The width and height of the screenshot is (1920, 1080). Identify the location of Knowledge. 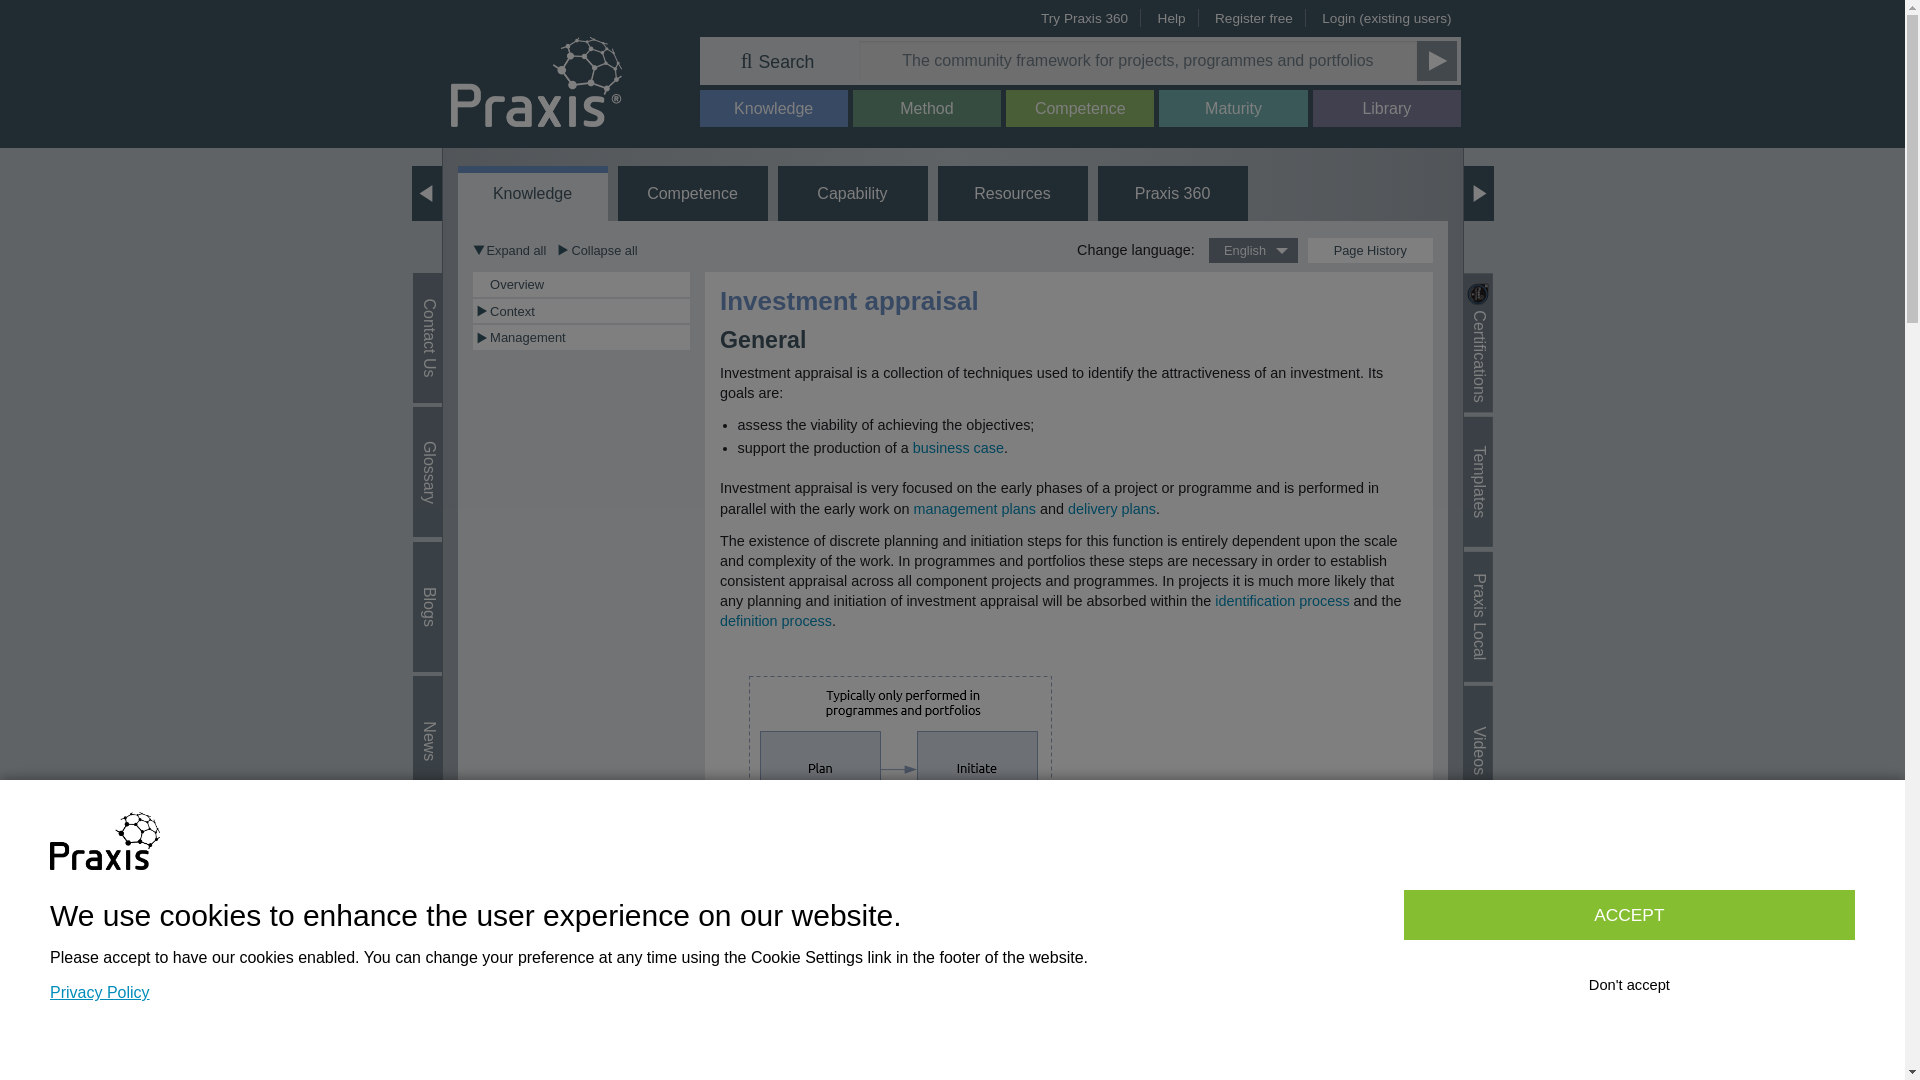
(533, 196).